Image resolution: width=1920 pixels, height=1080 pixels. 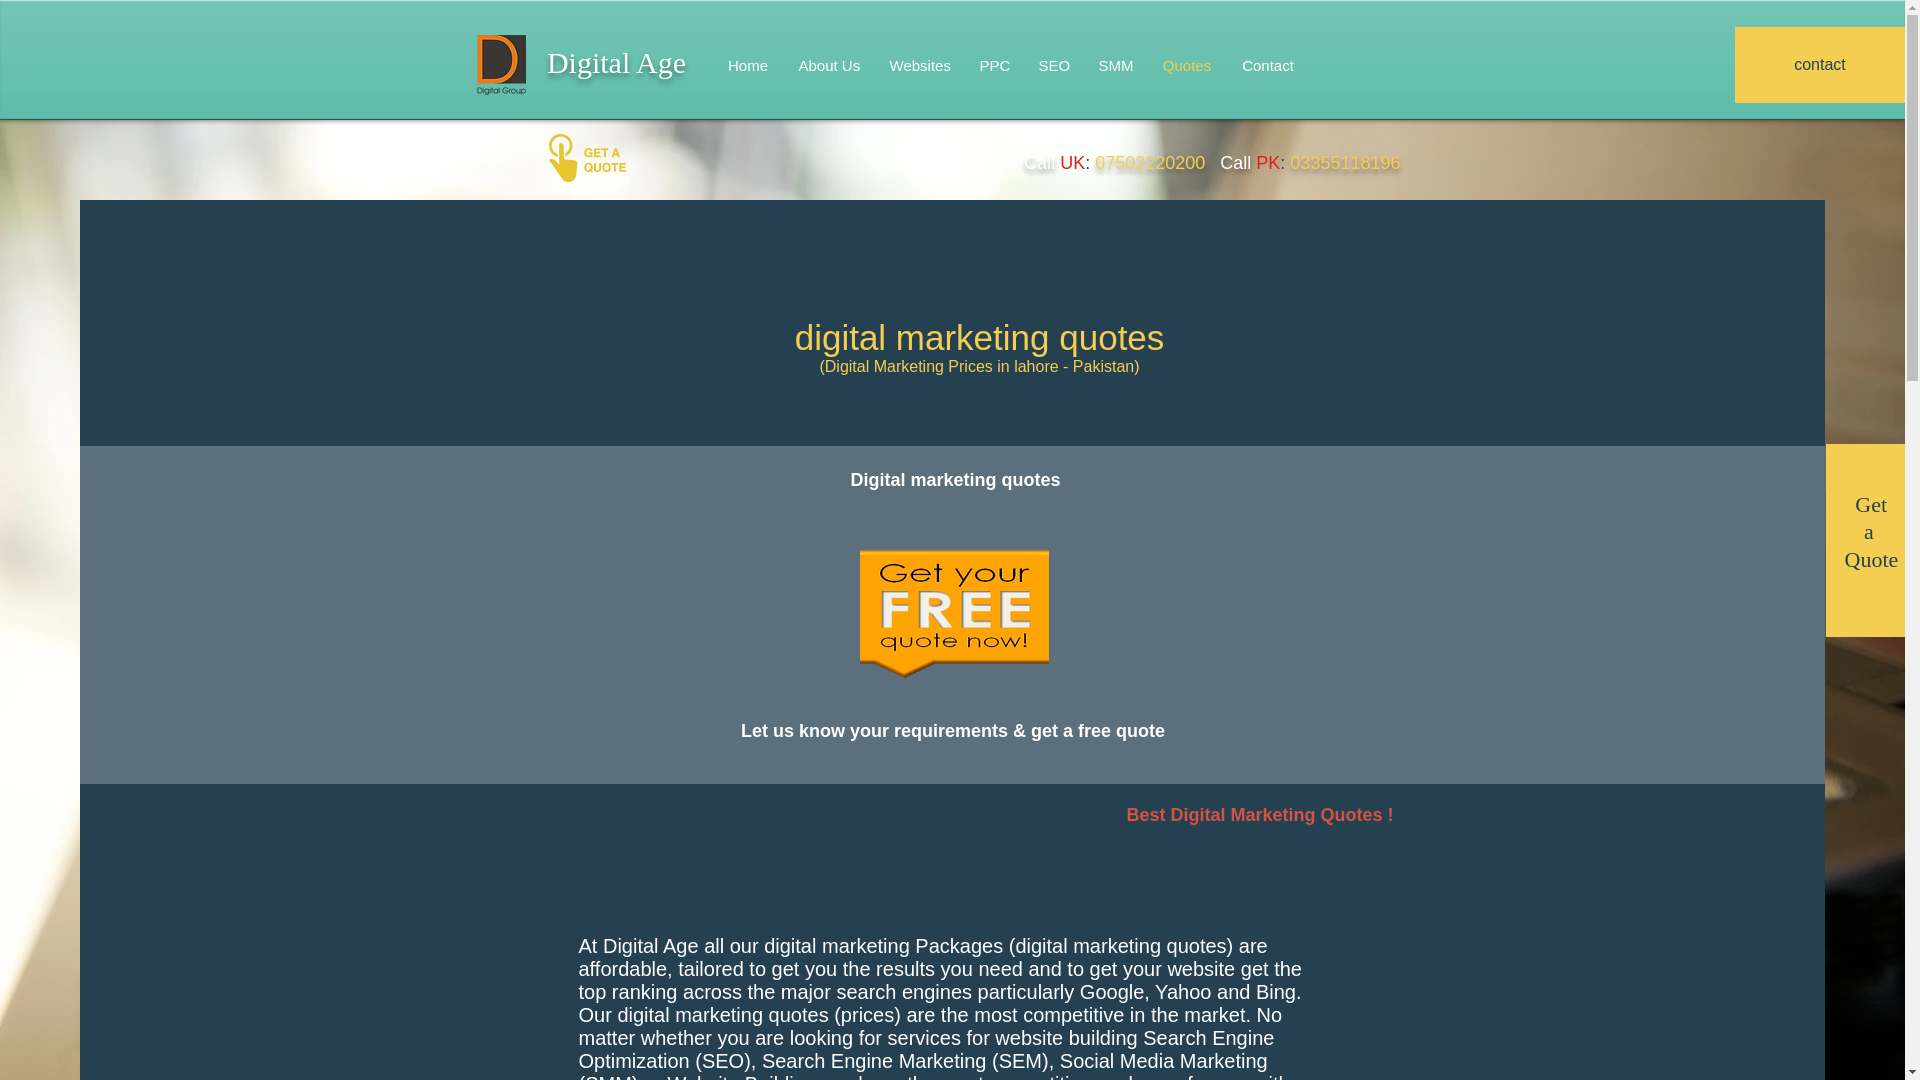 I want to click on Websites, so click(x=918, y=65).